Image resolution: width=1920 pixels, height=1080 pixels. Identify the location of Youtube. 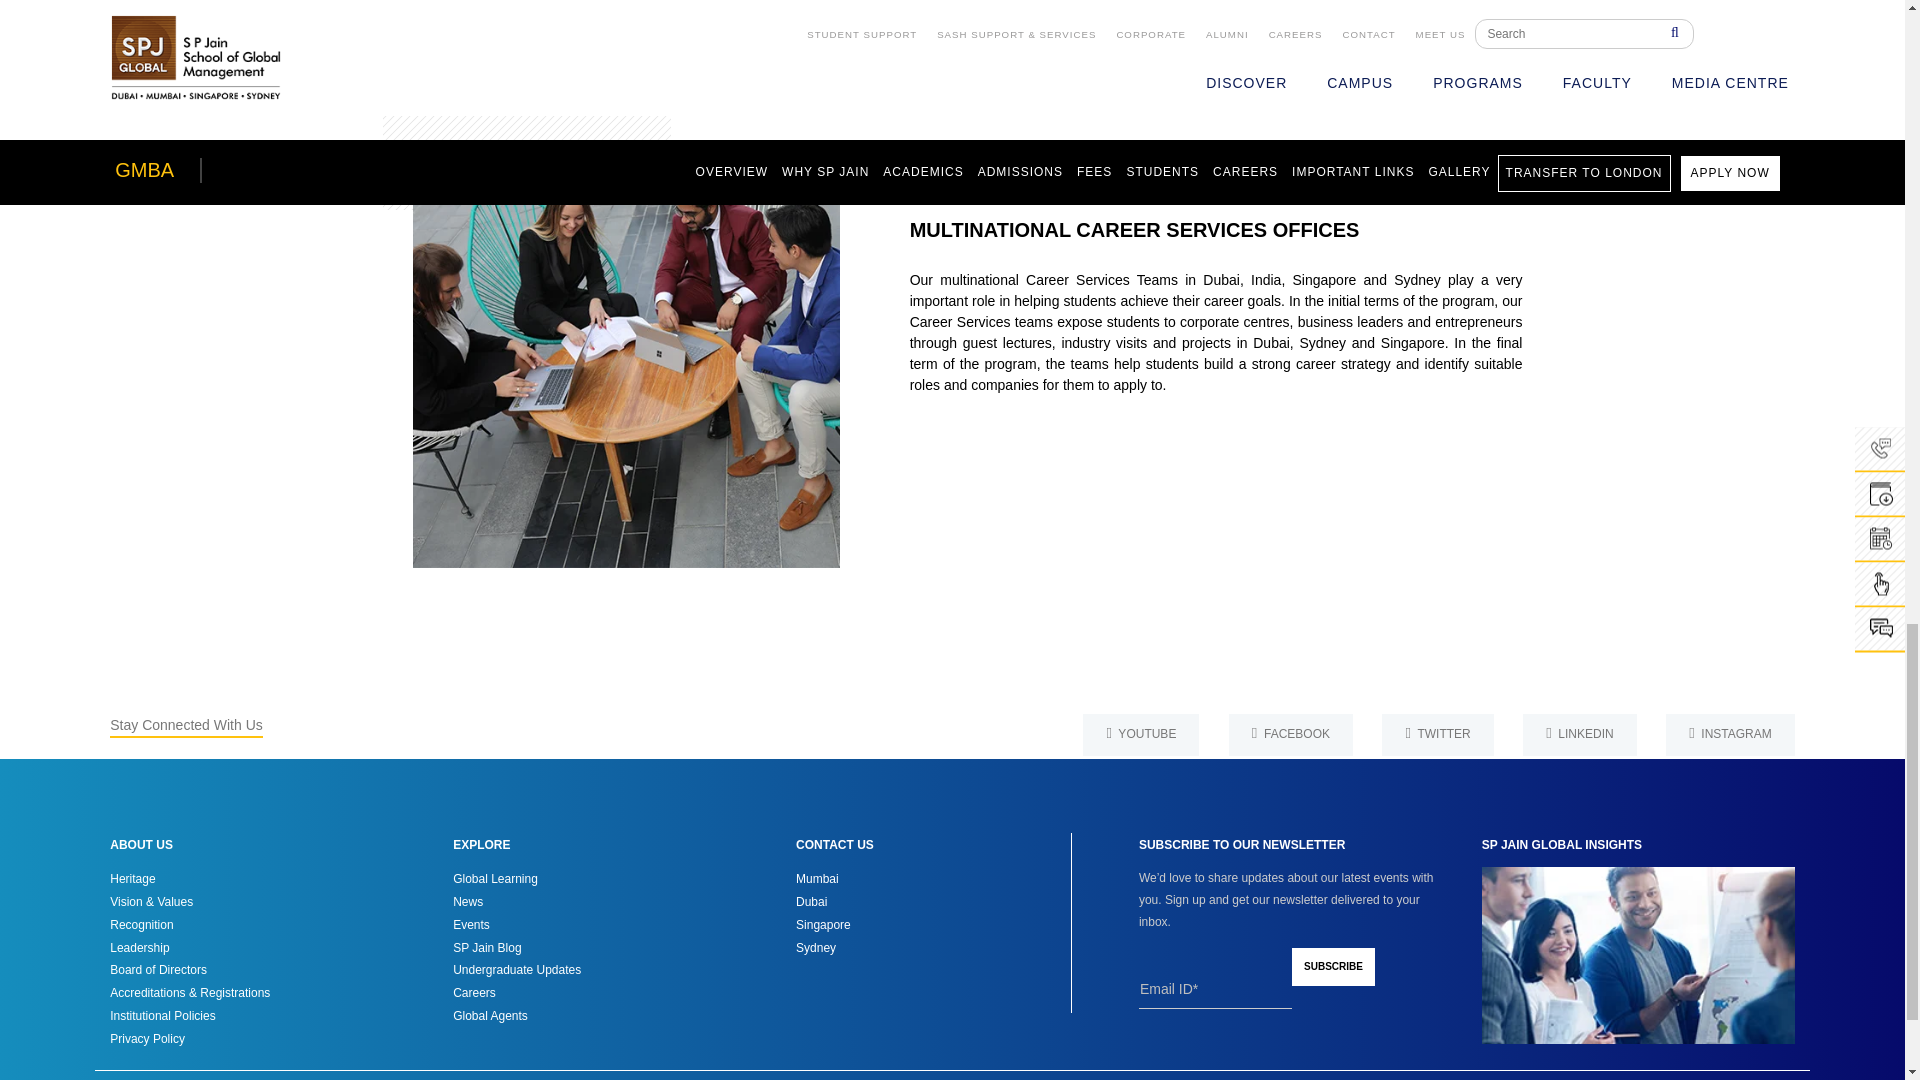
(1140, 734).